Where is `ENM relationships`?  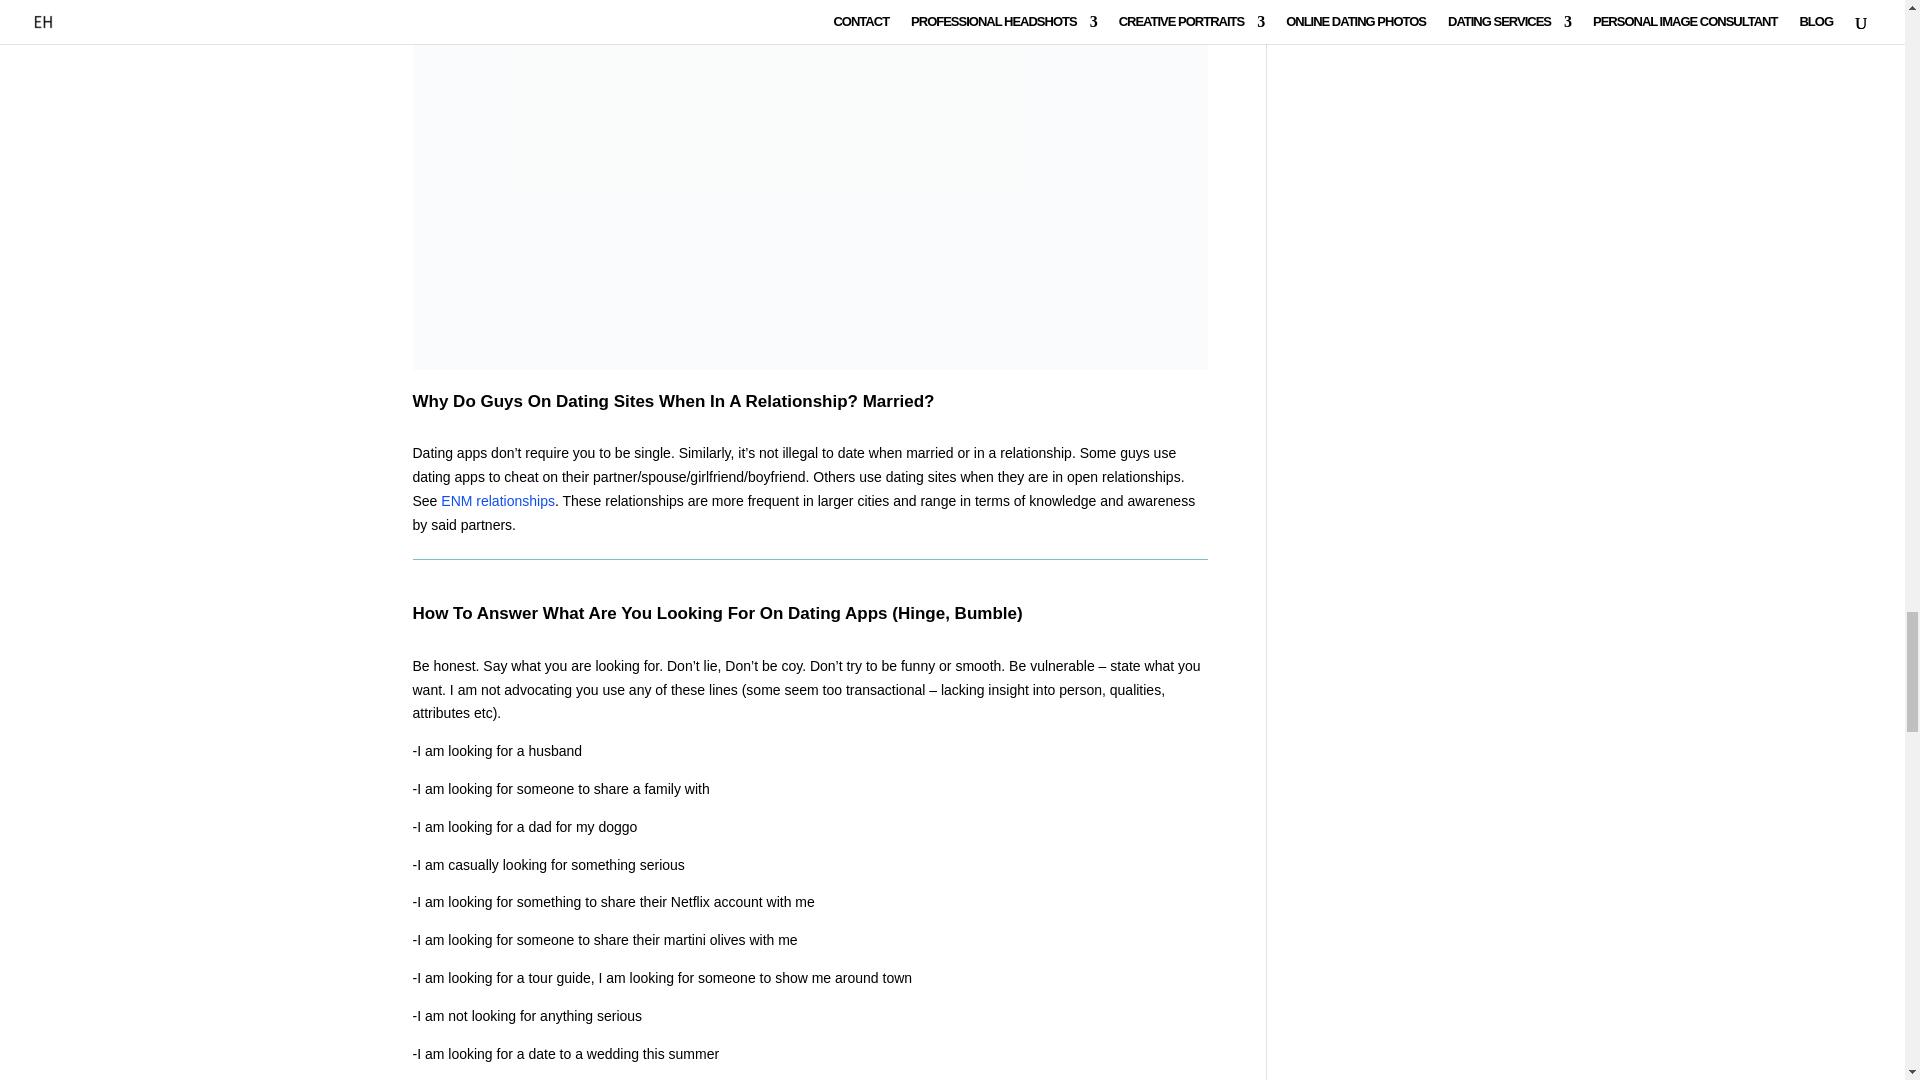
ENM relationships is located at coordinates (498, 500).